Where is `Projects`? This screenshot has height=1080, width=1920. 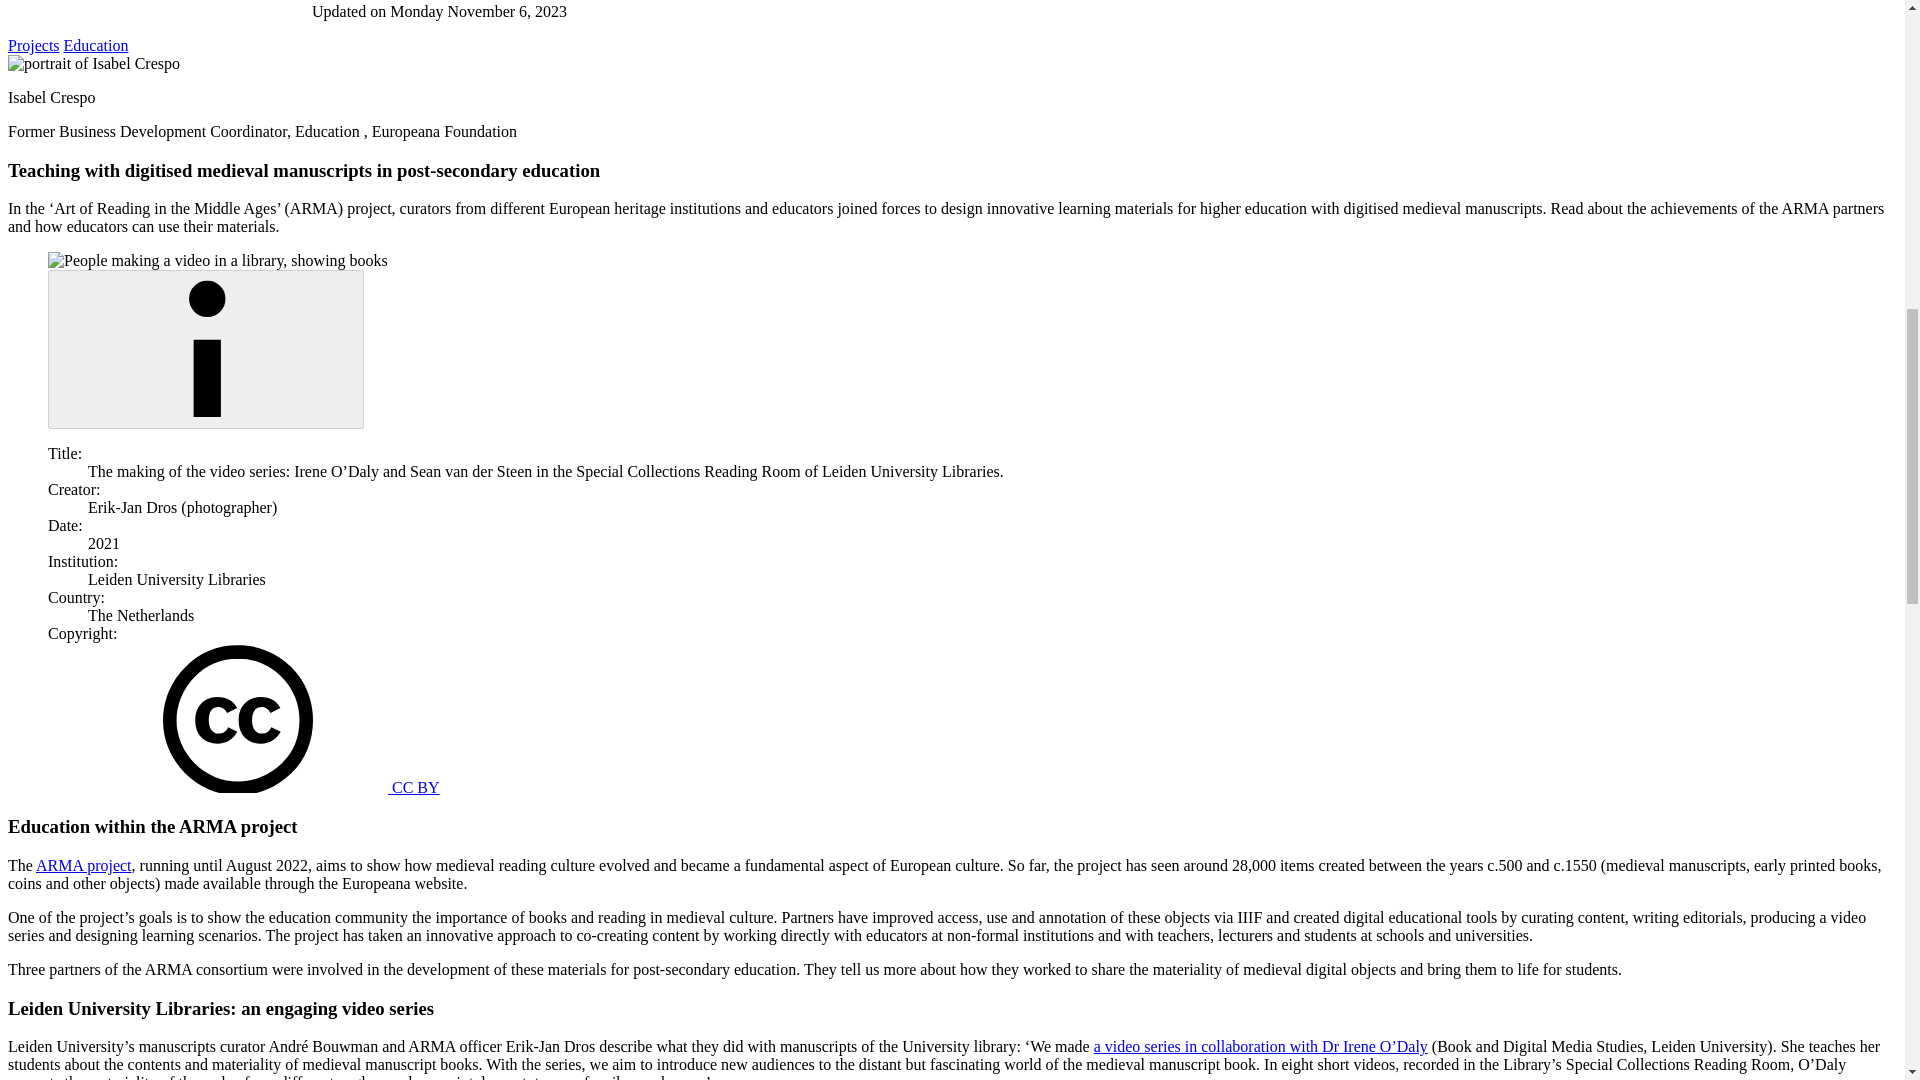
Projects is located at coordinates (33, 45).